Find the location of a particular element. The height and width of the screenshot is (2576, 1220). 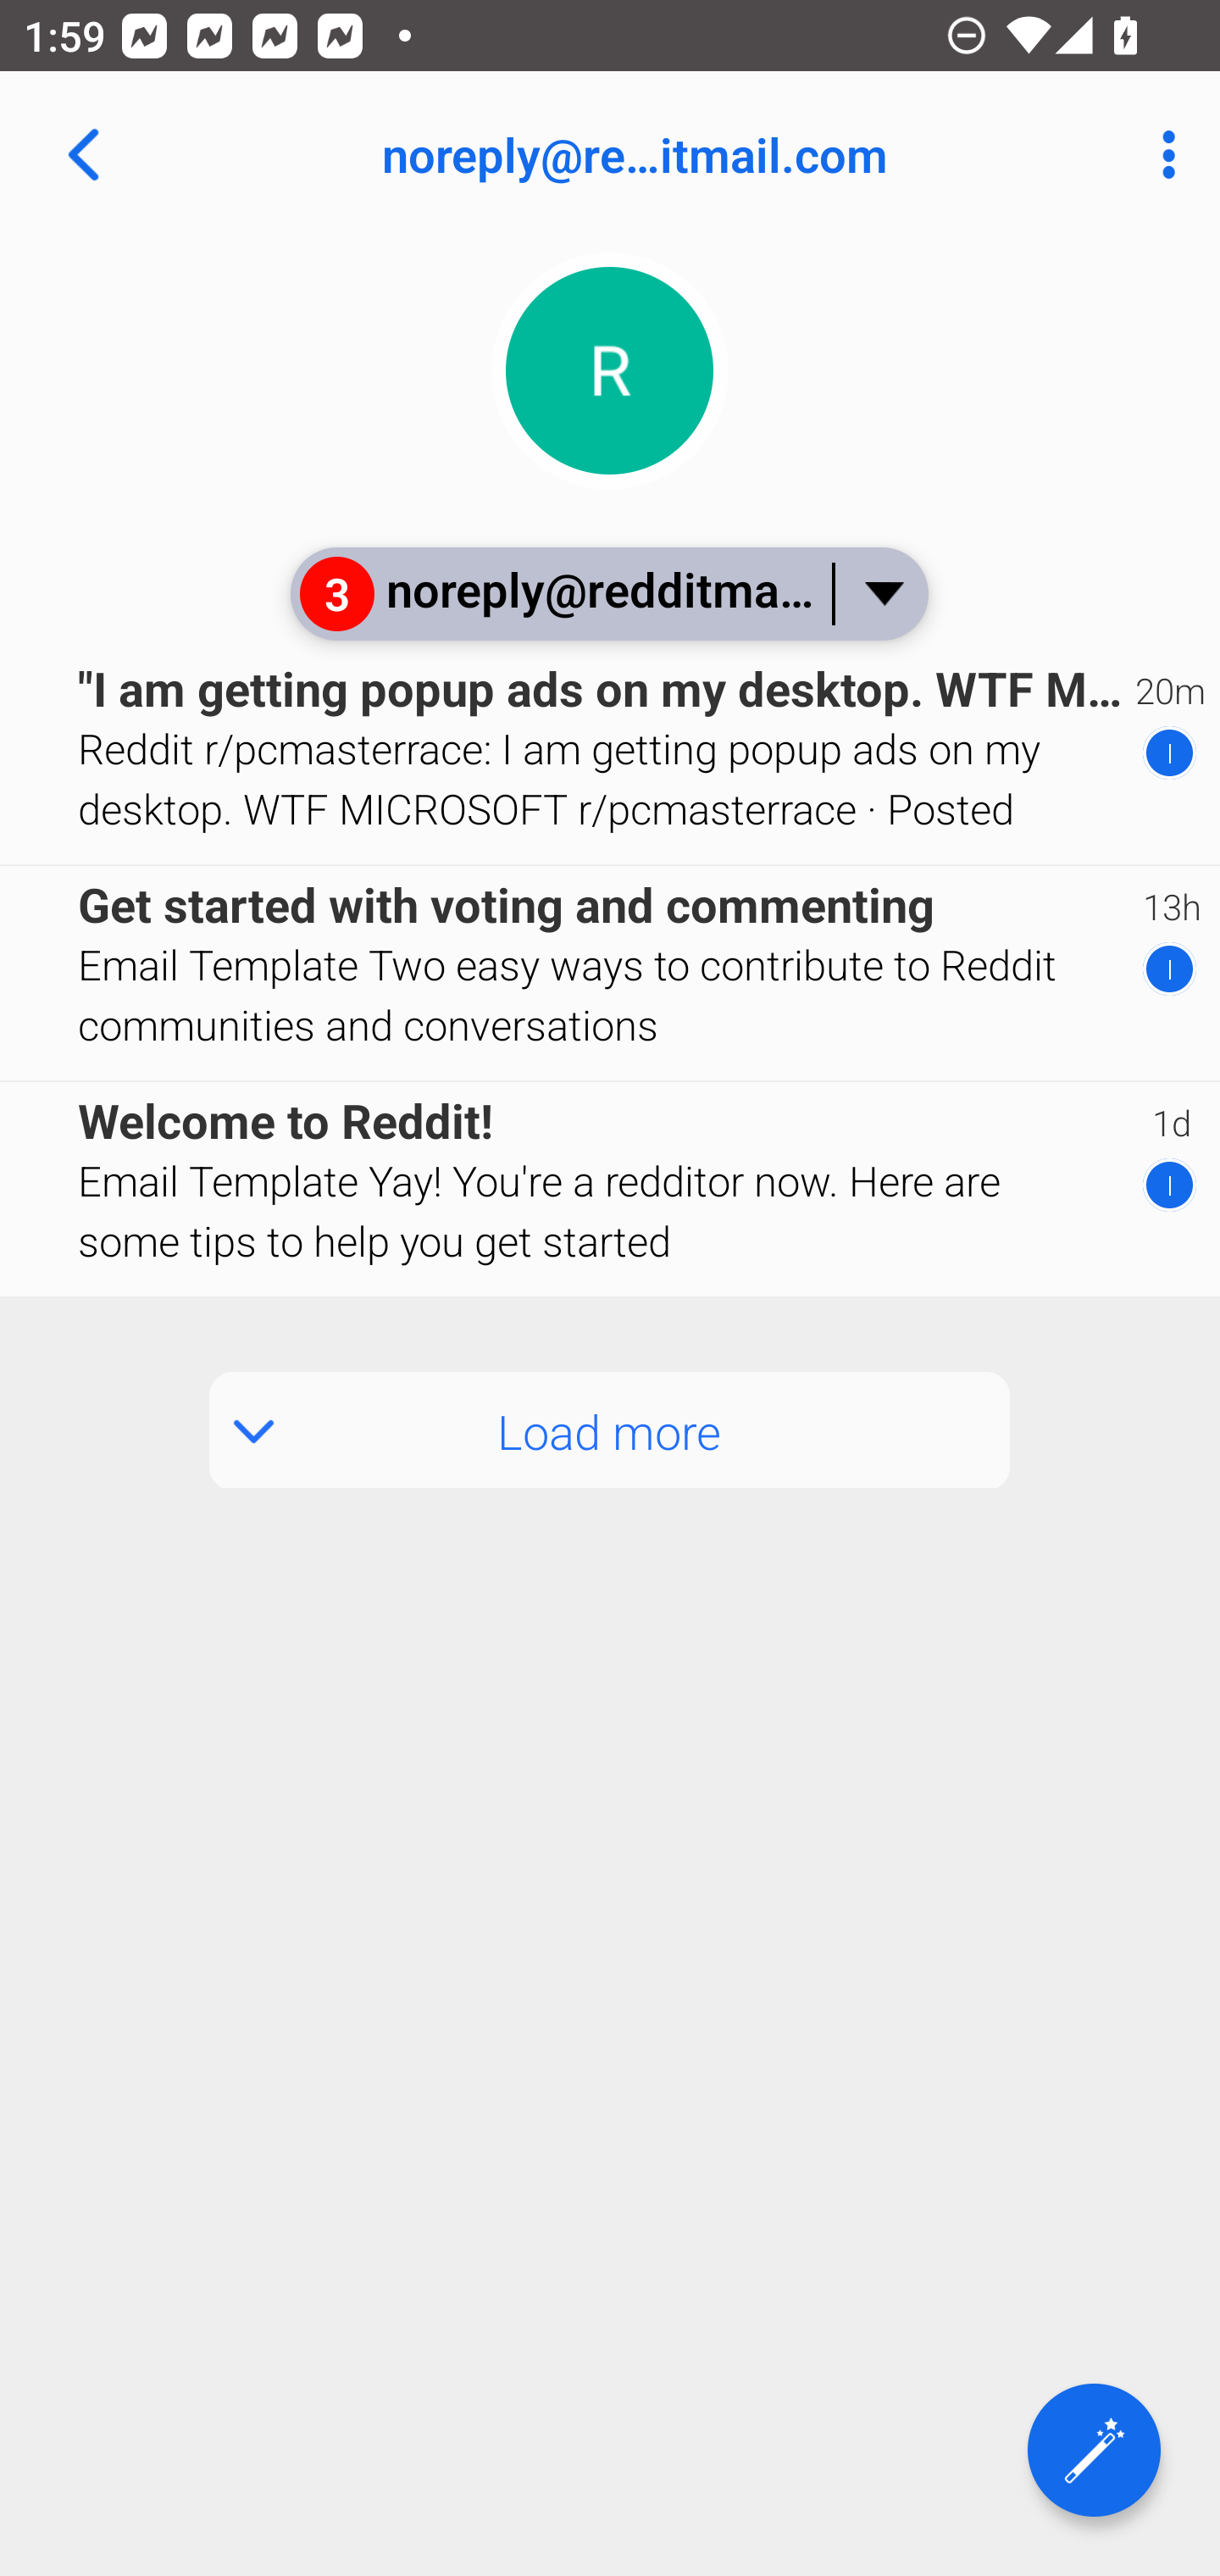

3 noreply@redditmail.com & You is located at coordinates (608, 593).